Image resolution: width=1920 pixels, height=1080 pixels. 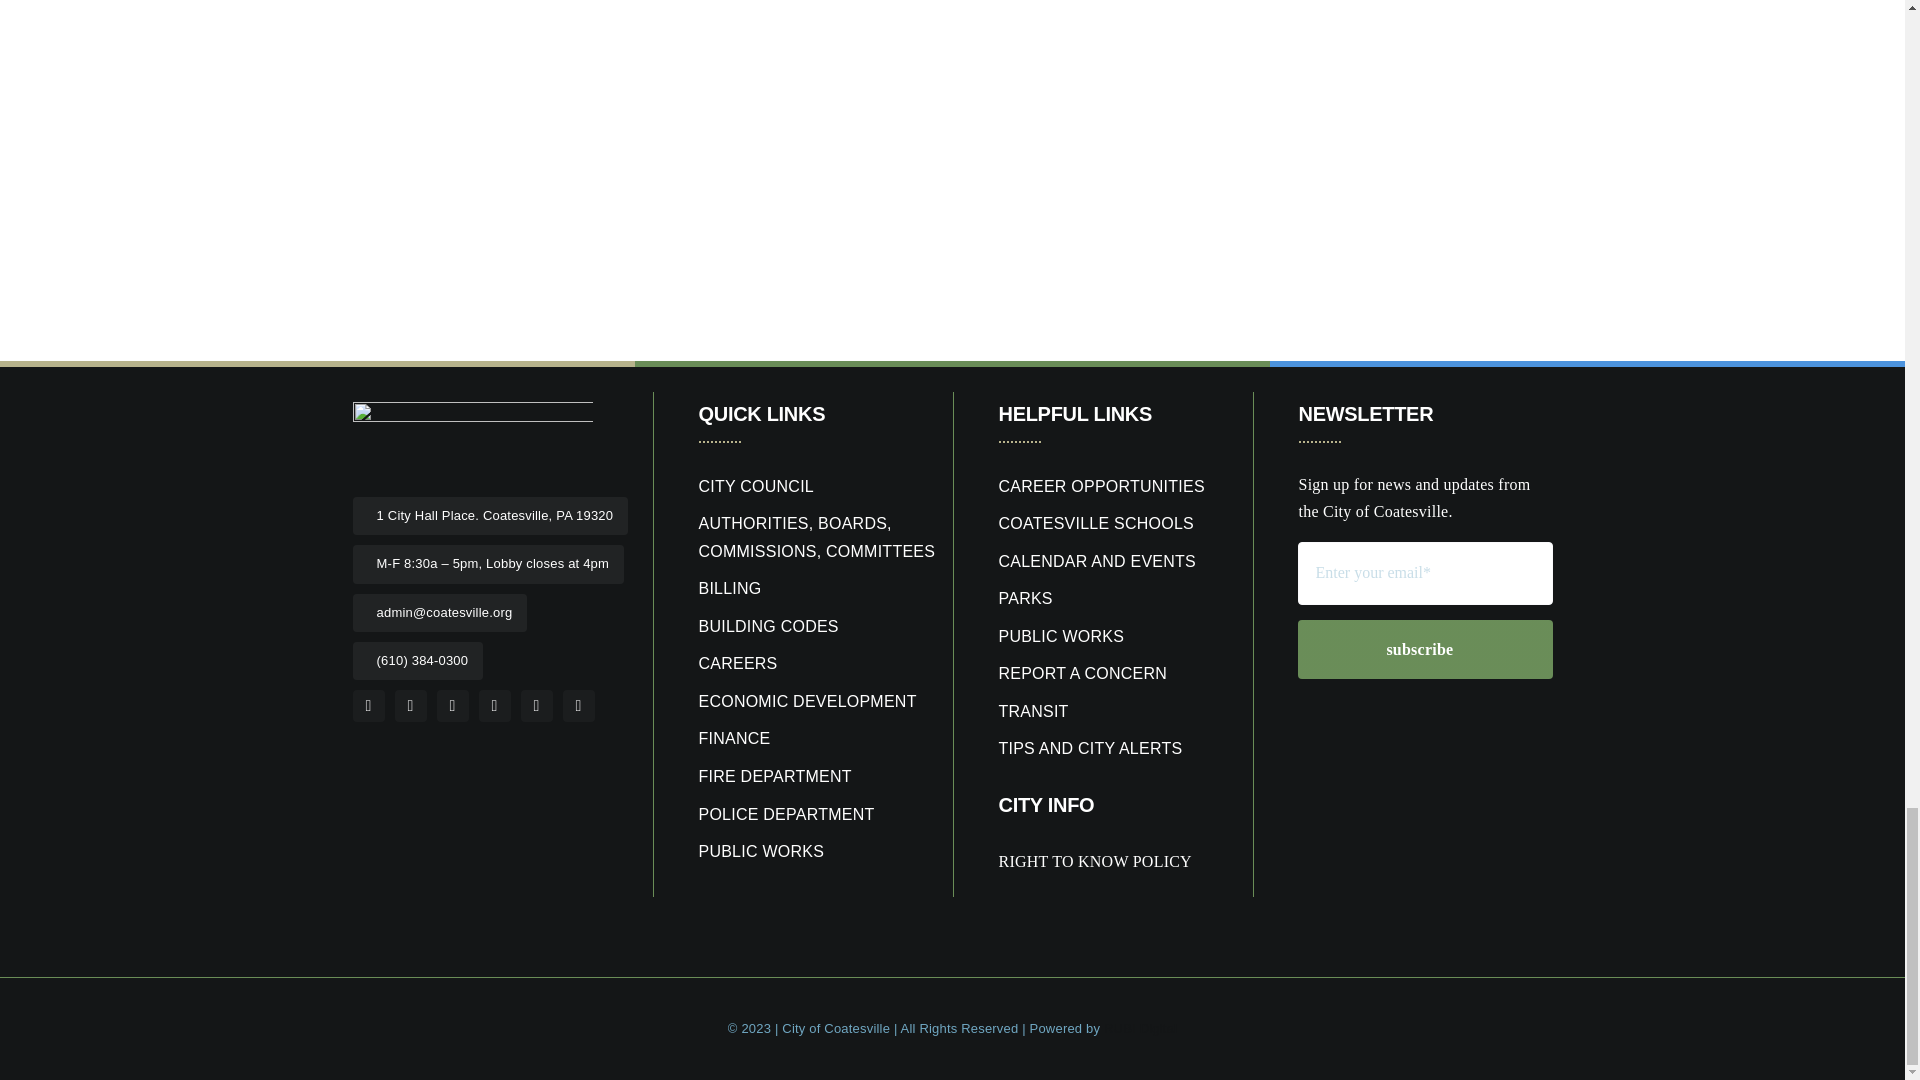 What do you see at coordinates (1424, 616) in the screenshot?
I see `subscribe` at bounding box center [1424, 616].